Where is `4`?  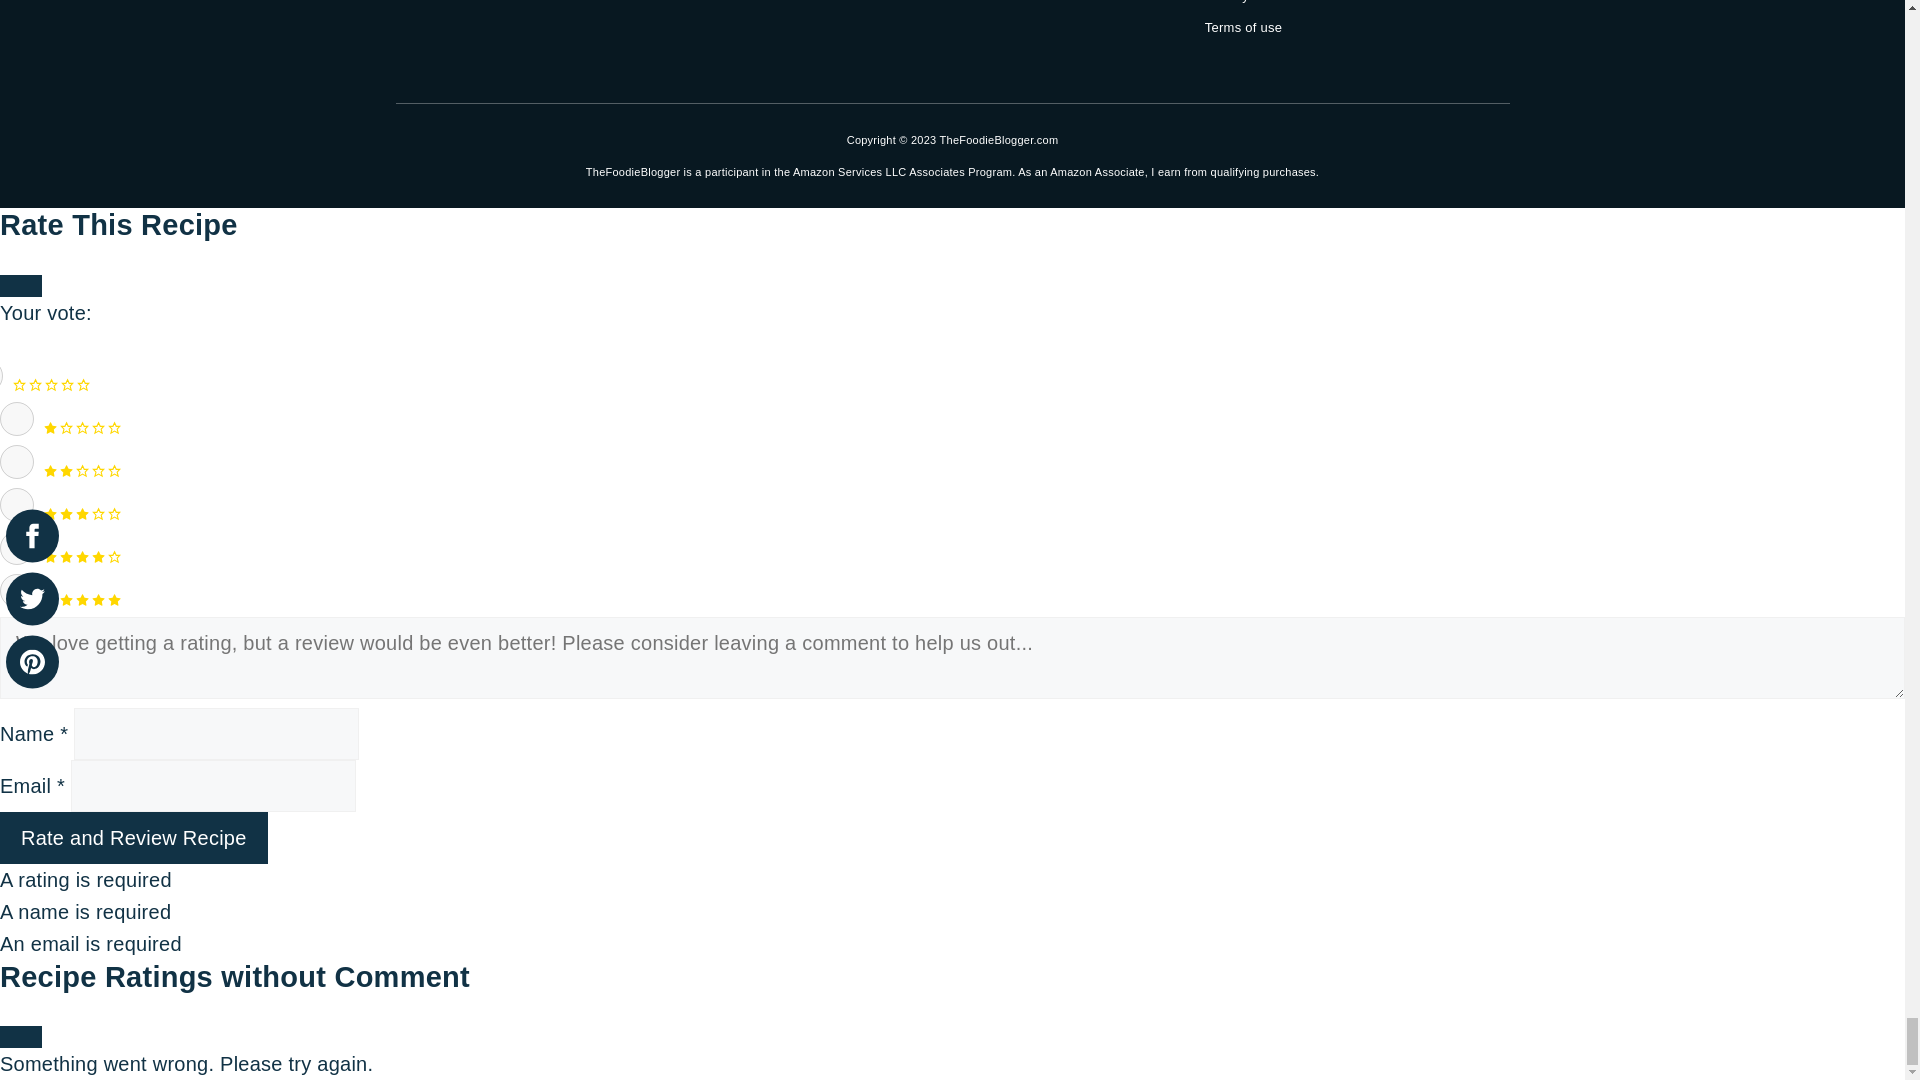
4 is located at coordinates (17, 548).